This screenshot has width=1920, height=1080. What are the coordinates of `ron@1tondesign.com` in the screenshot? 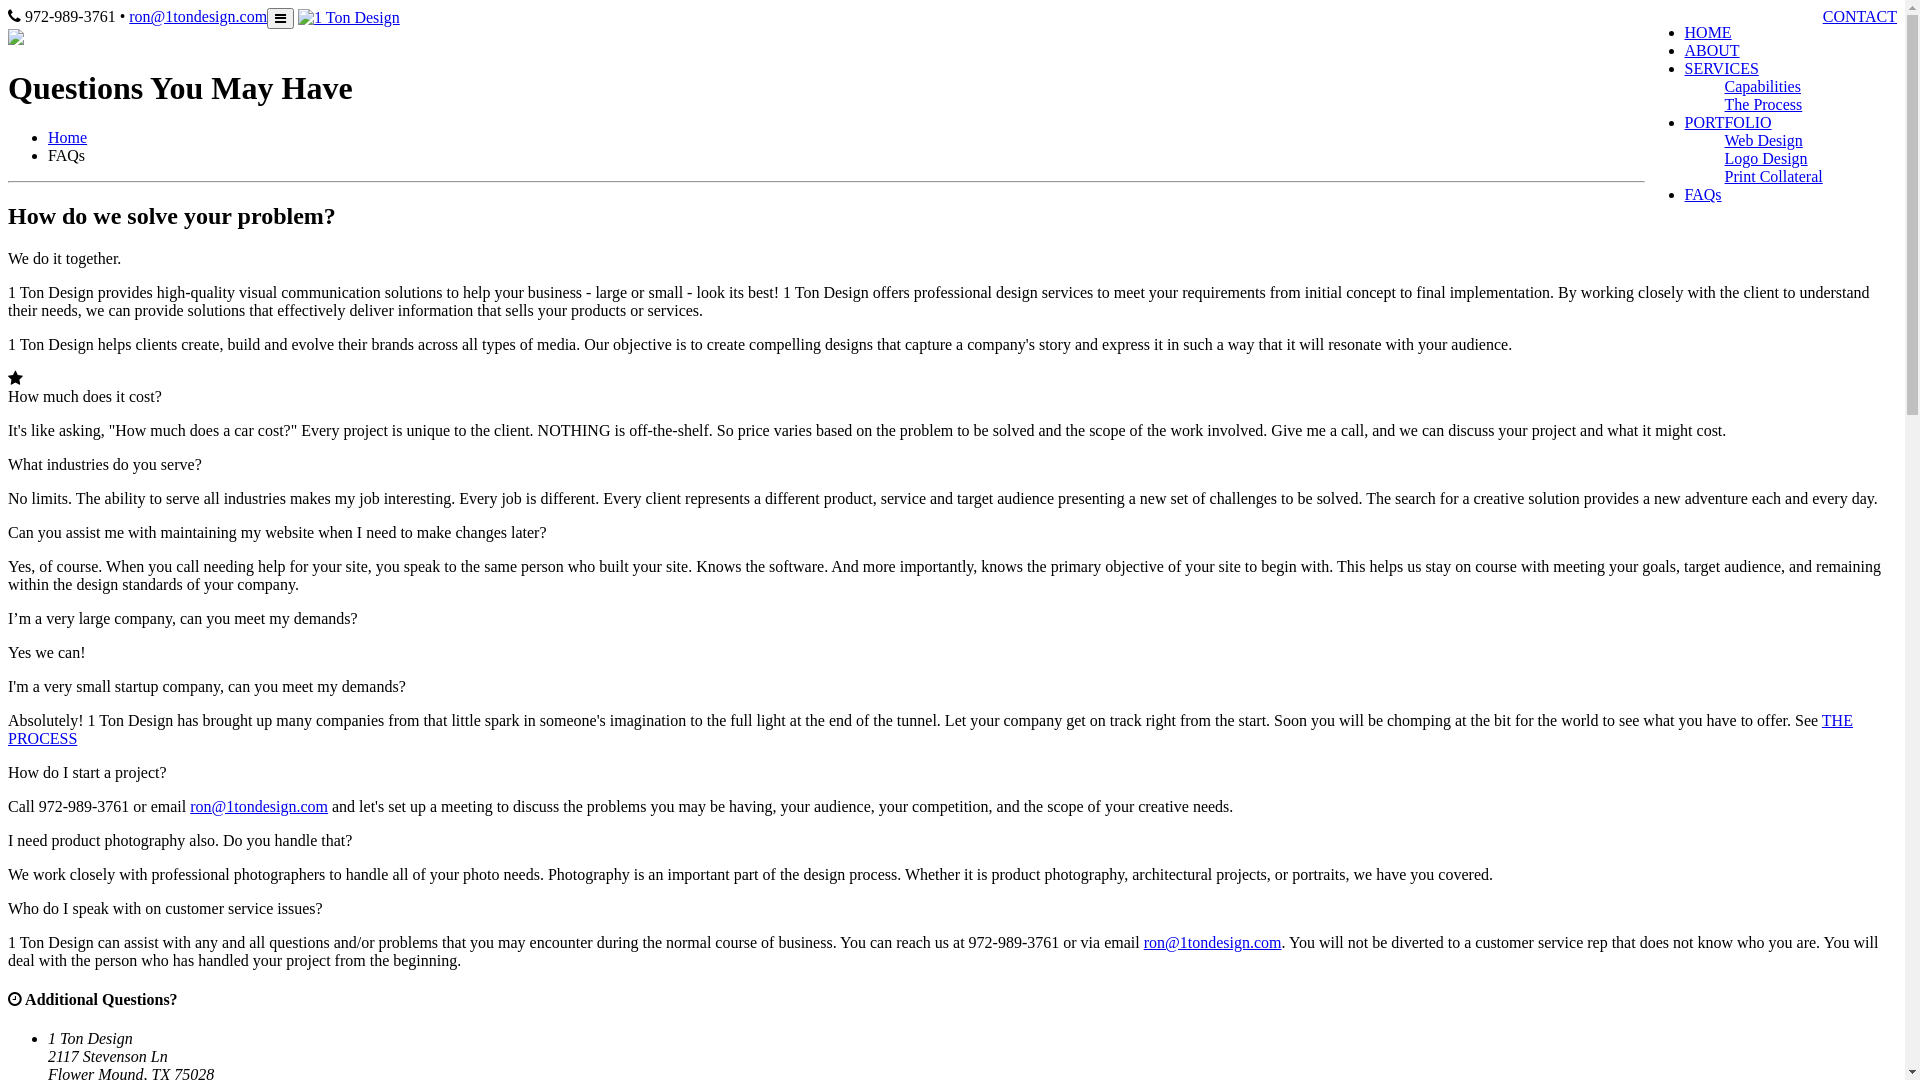 It's located at (198, 16).